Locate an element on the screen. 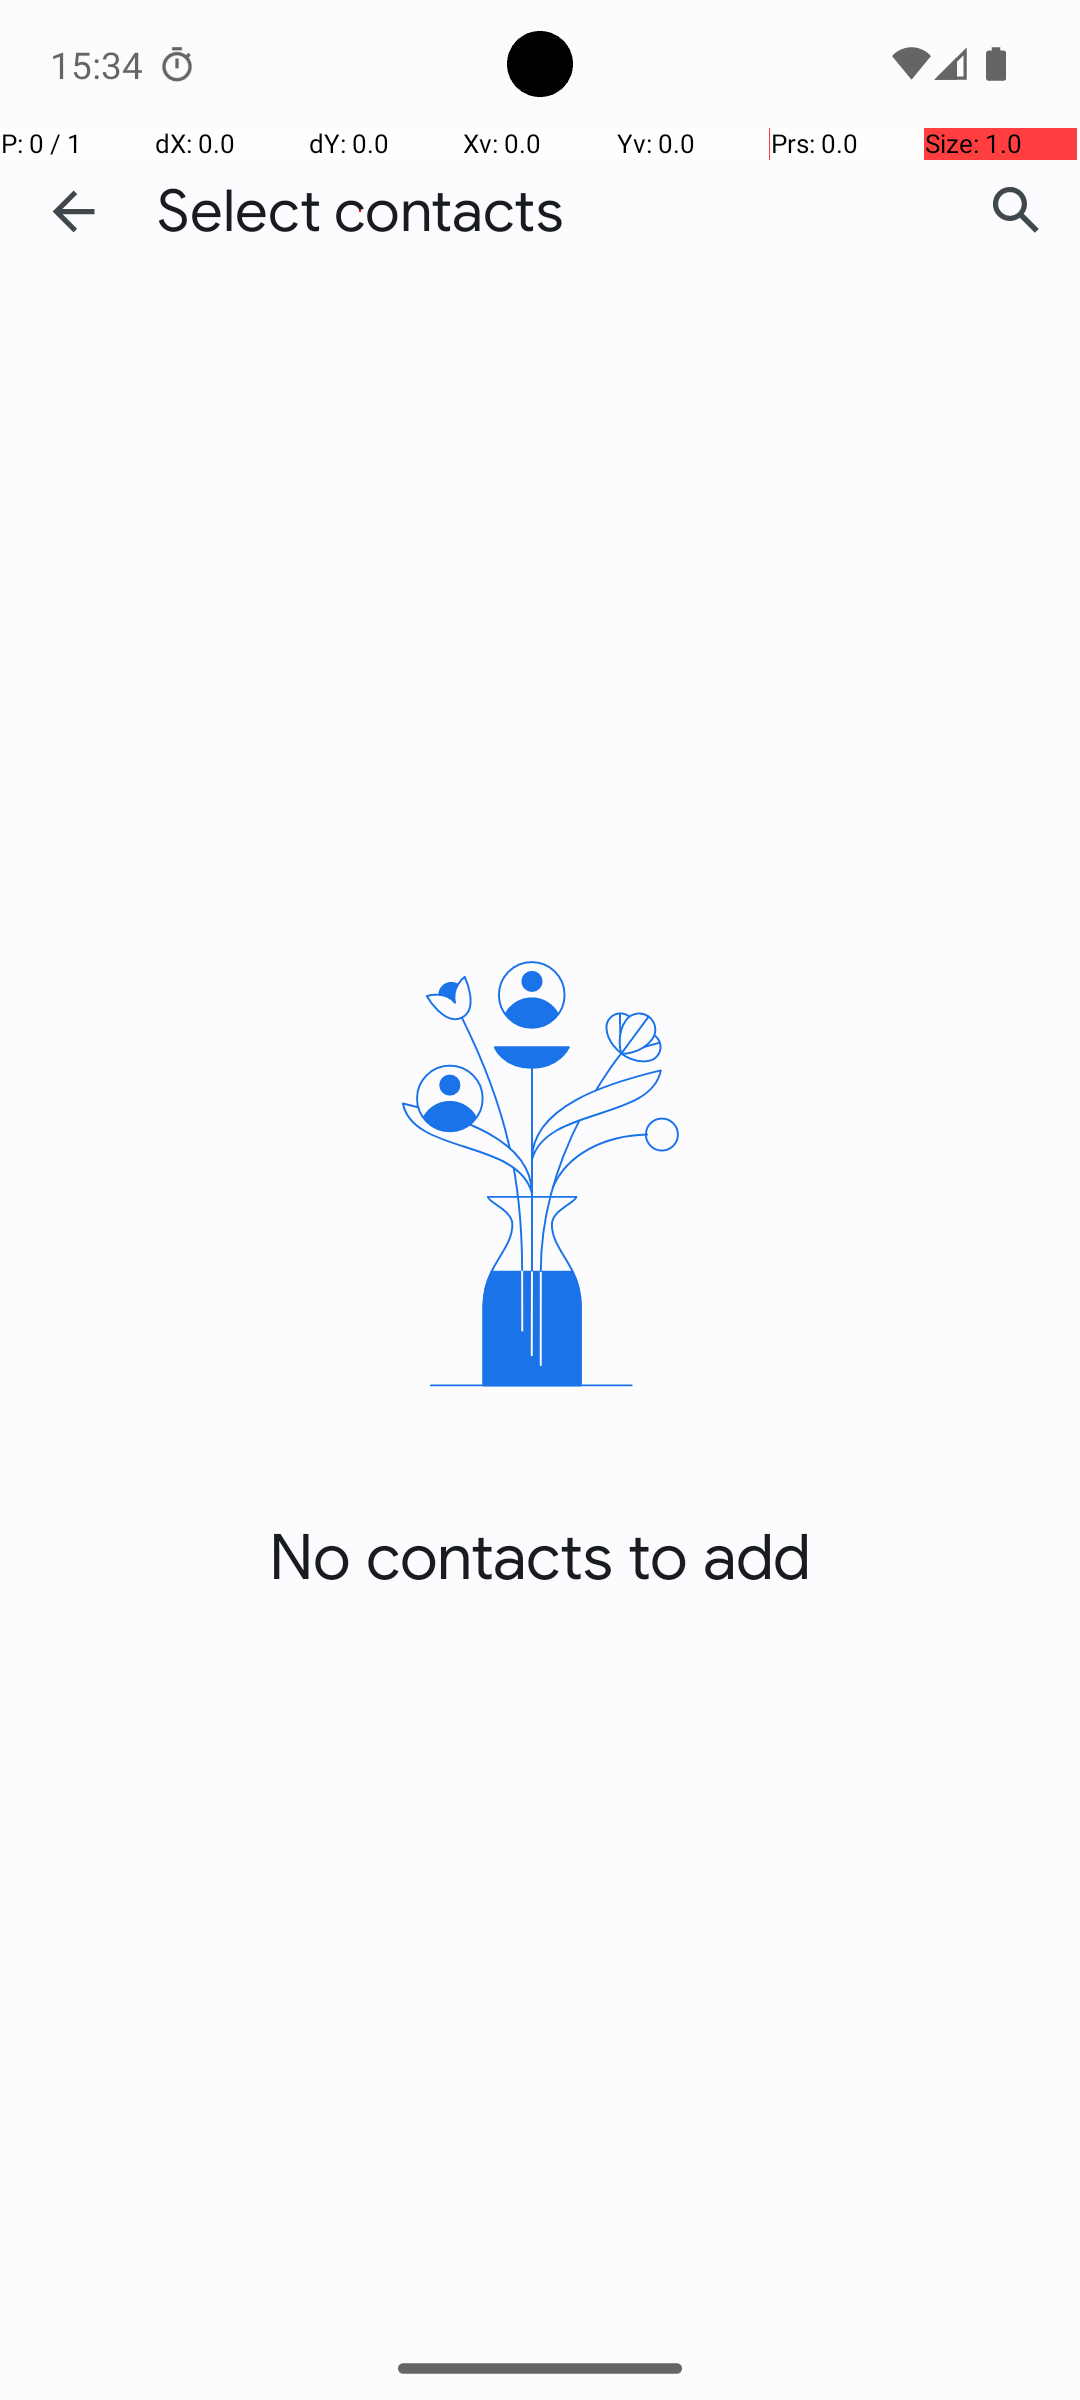 The image size is (1080, 2400). Select contacts is located at coordinates (360, 212).